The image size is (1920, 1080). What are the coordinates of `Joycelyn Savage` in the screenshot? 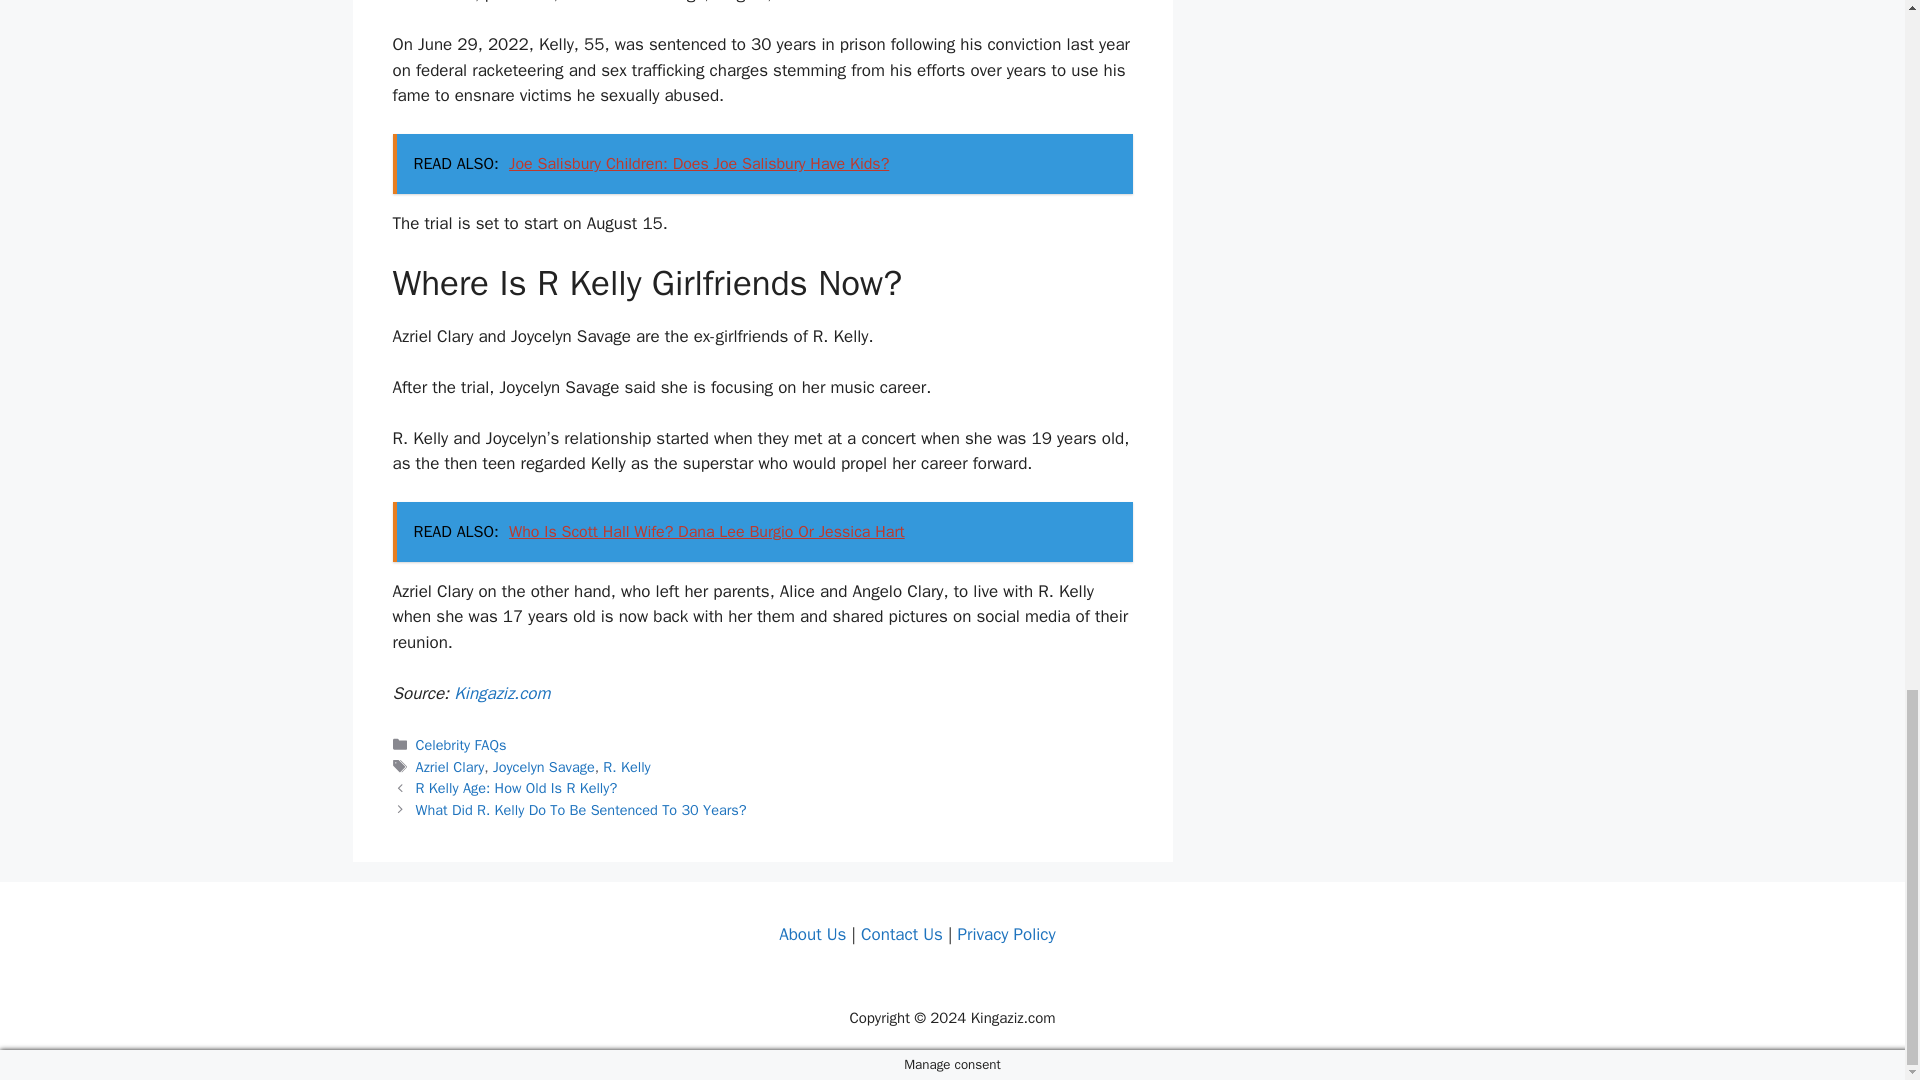 It's located at (544, 767).